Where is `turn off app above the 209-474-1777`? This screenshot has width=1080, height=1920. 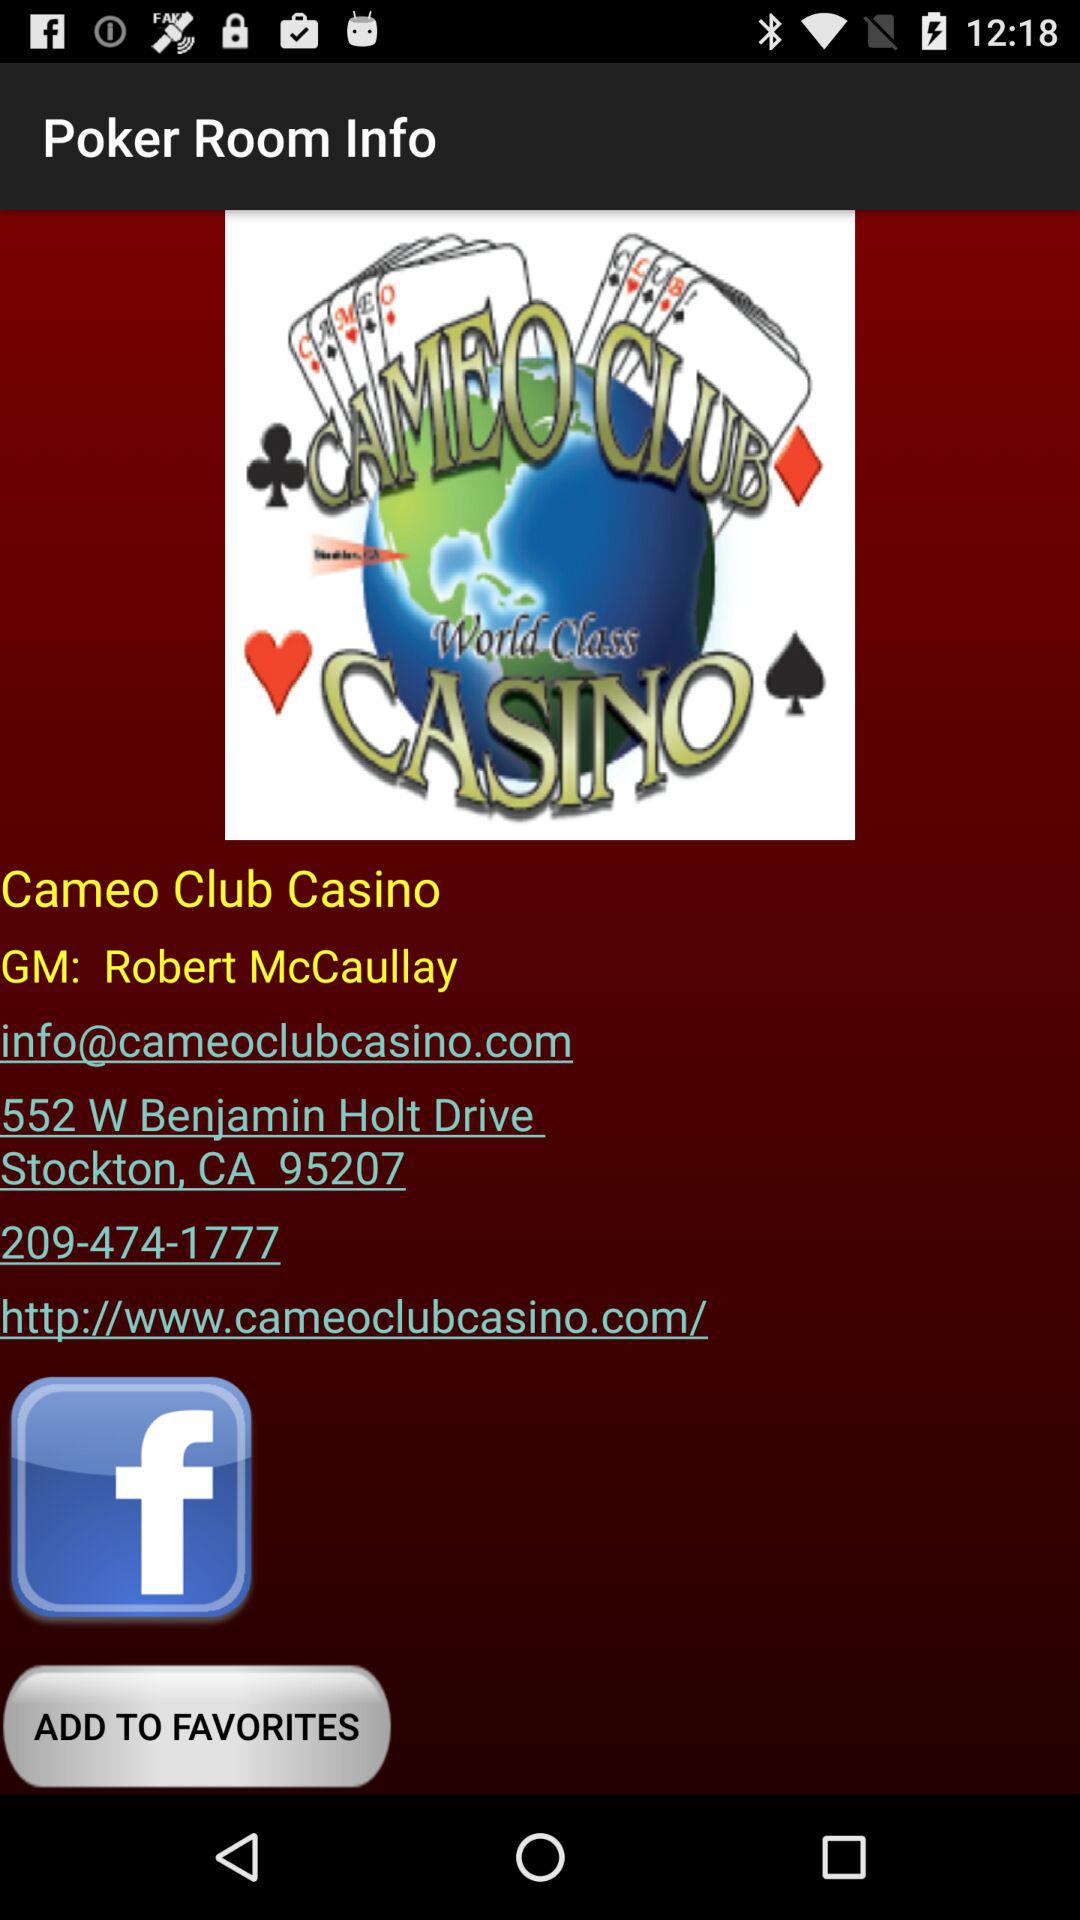 turn off app above the 209-474-1777 is located at coordinates (280, 1133).